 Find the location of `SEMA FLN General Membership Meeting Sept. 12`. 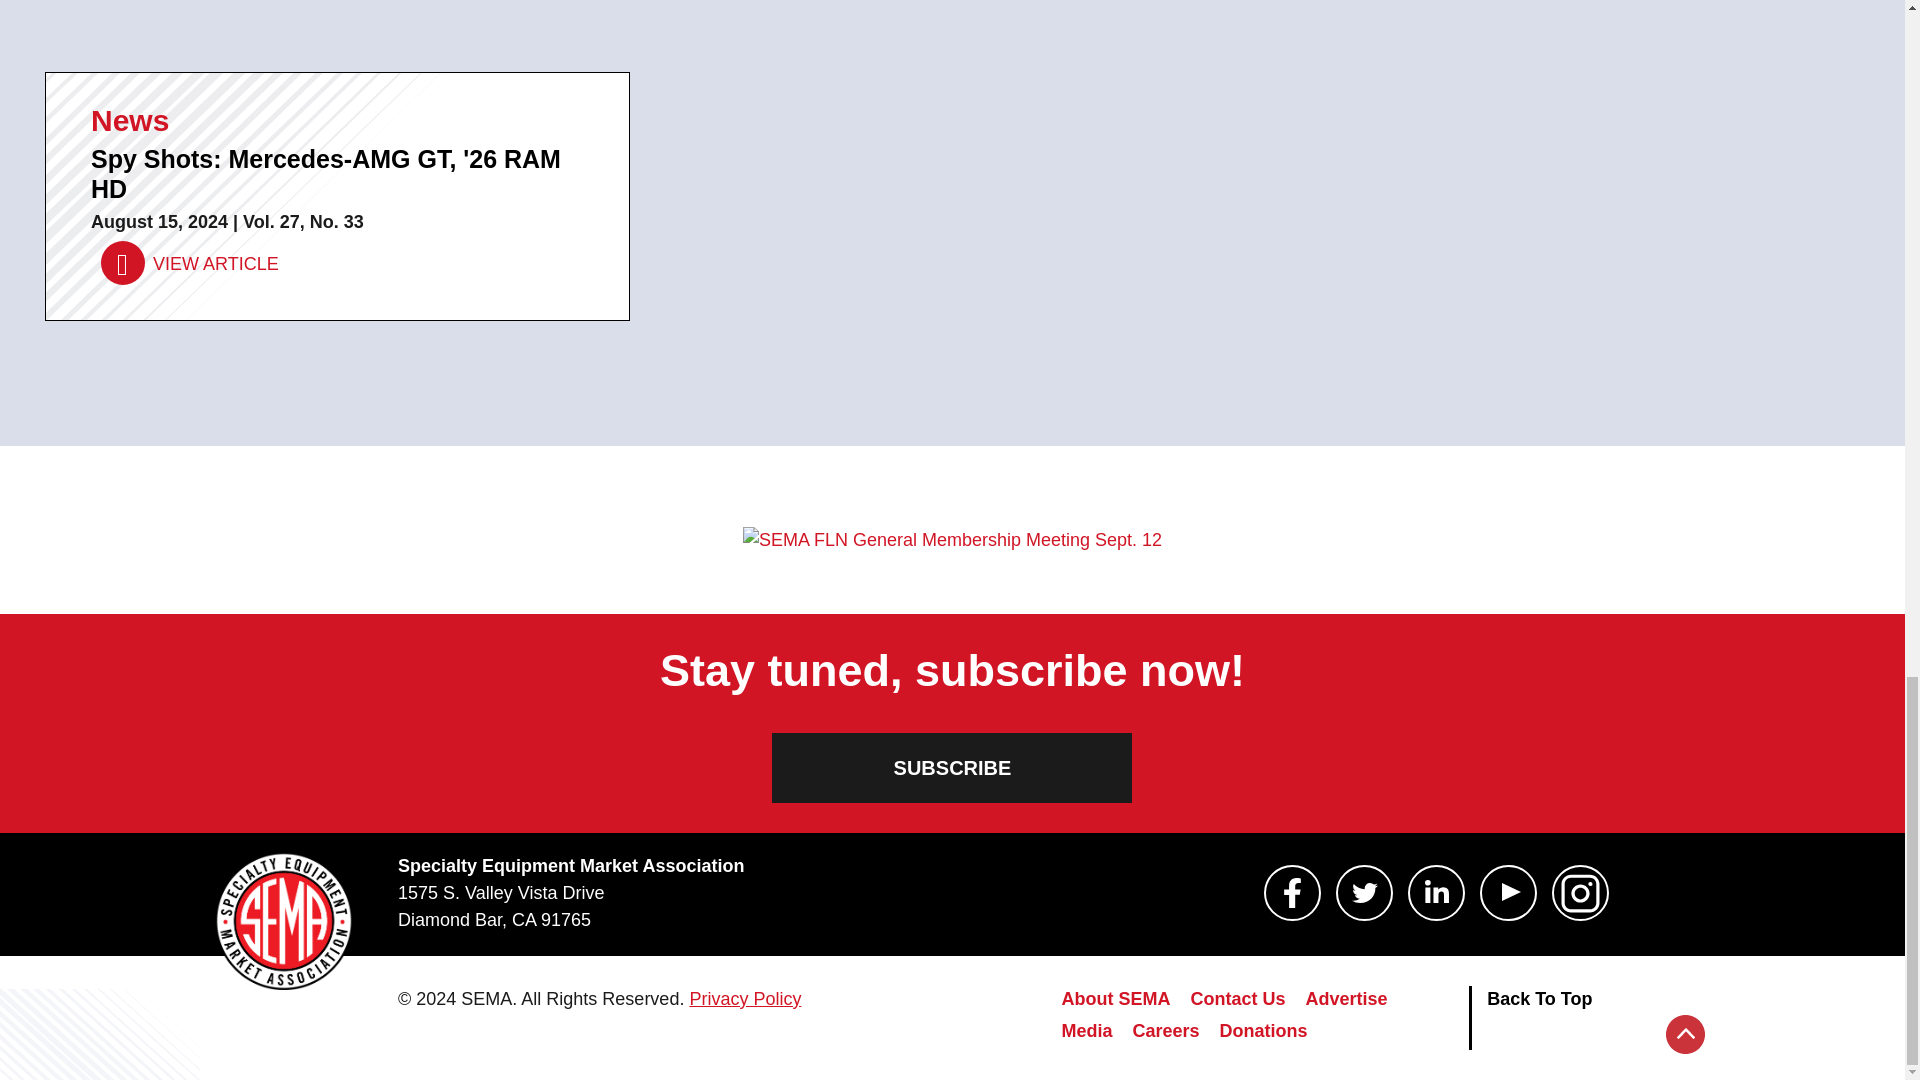

SEMA FLN General Membership Meeting Sept. 12 is located at coordinates (952, 540).